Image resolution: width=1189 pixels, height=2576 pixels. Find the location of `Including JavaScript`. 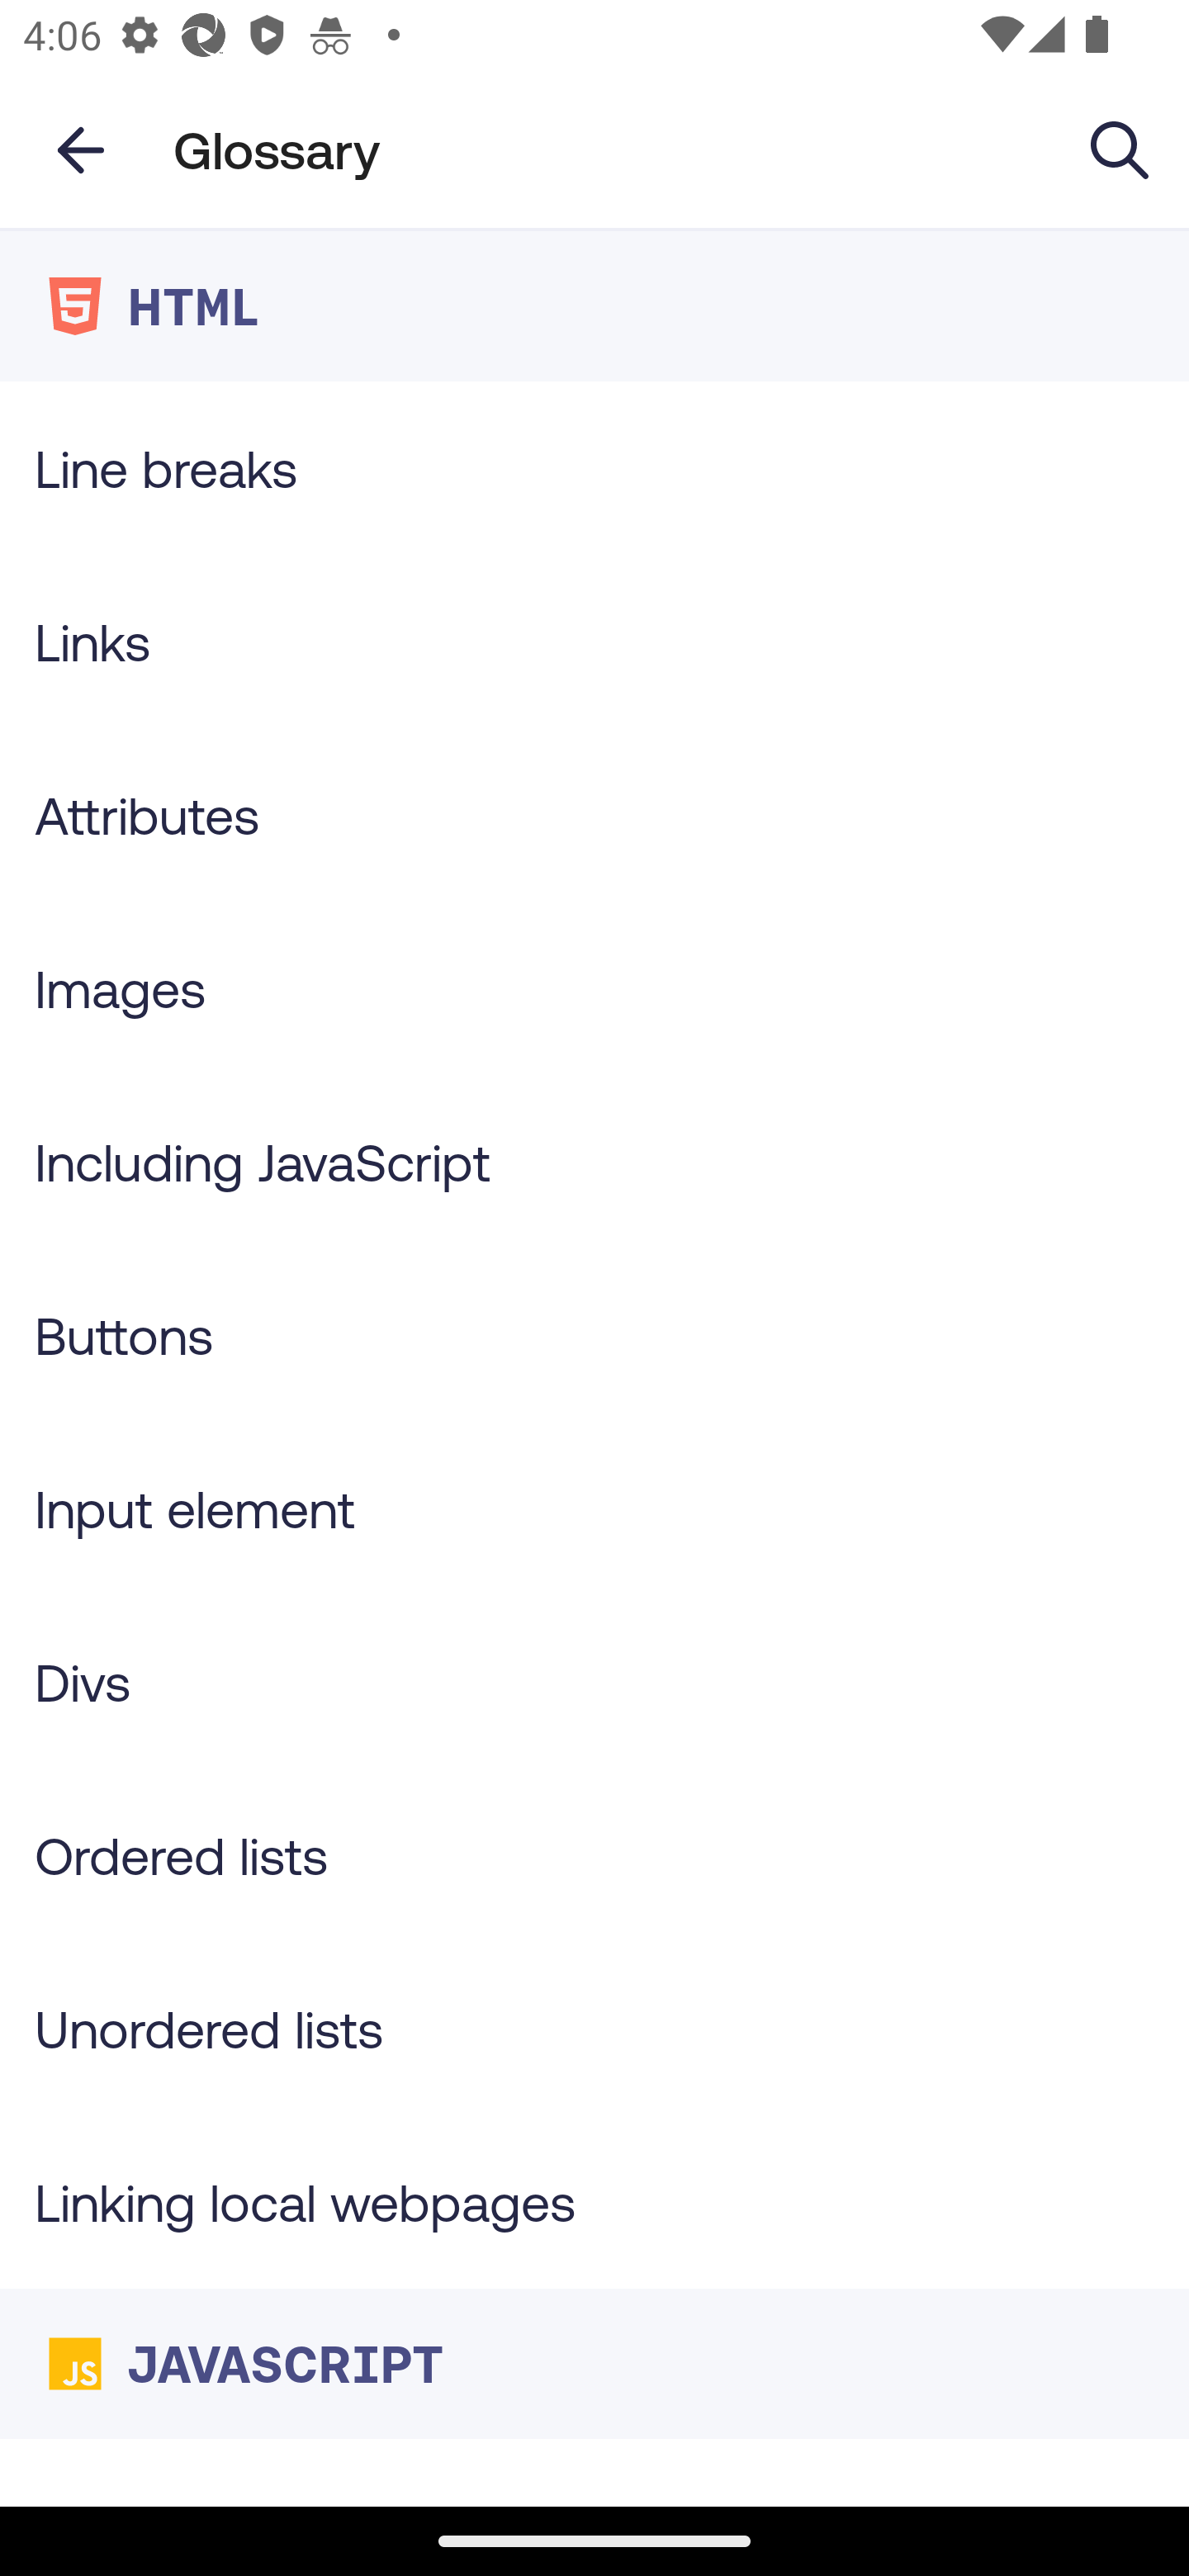

Including JavaScript is located at coordinates (594, 1162).